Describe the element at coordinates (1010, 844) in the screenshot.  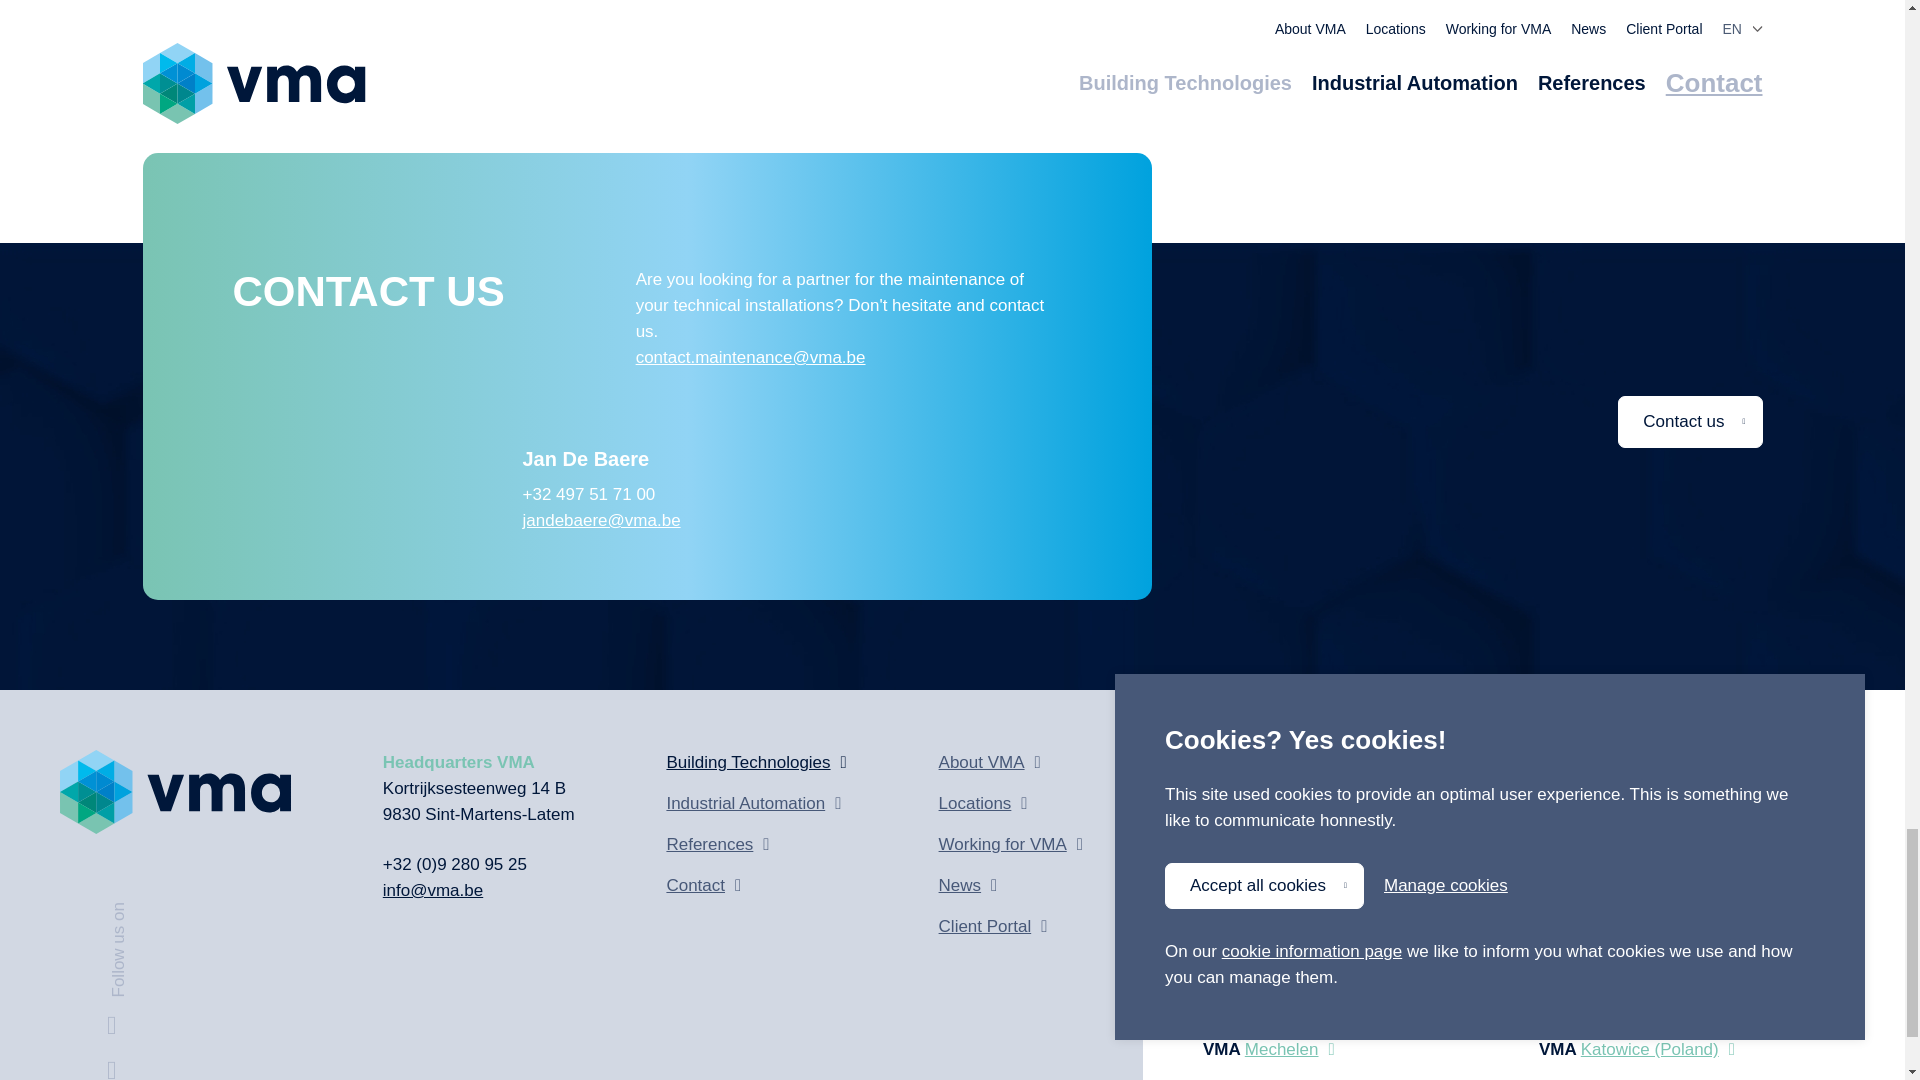
I see `Working for VMA` at that location.